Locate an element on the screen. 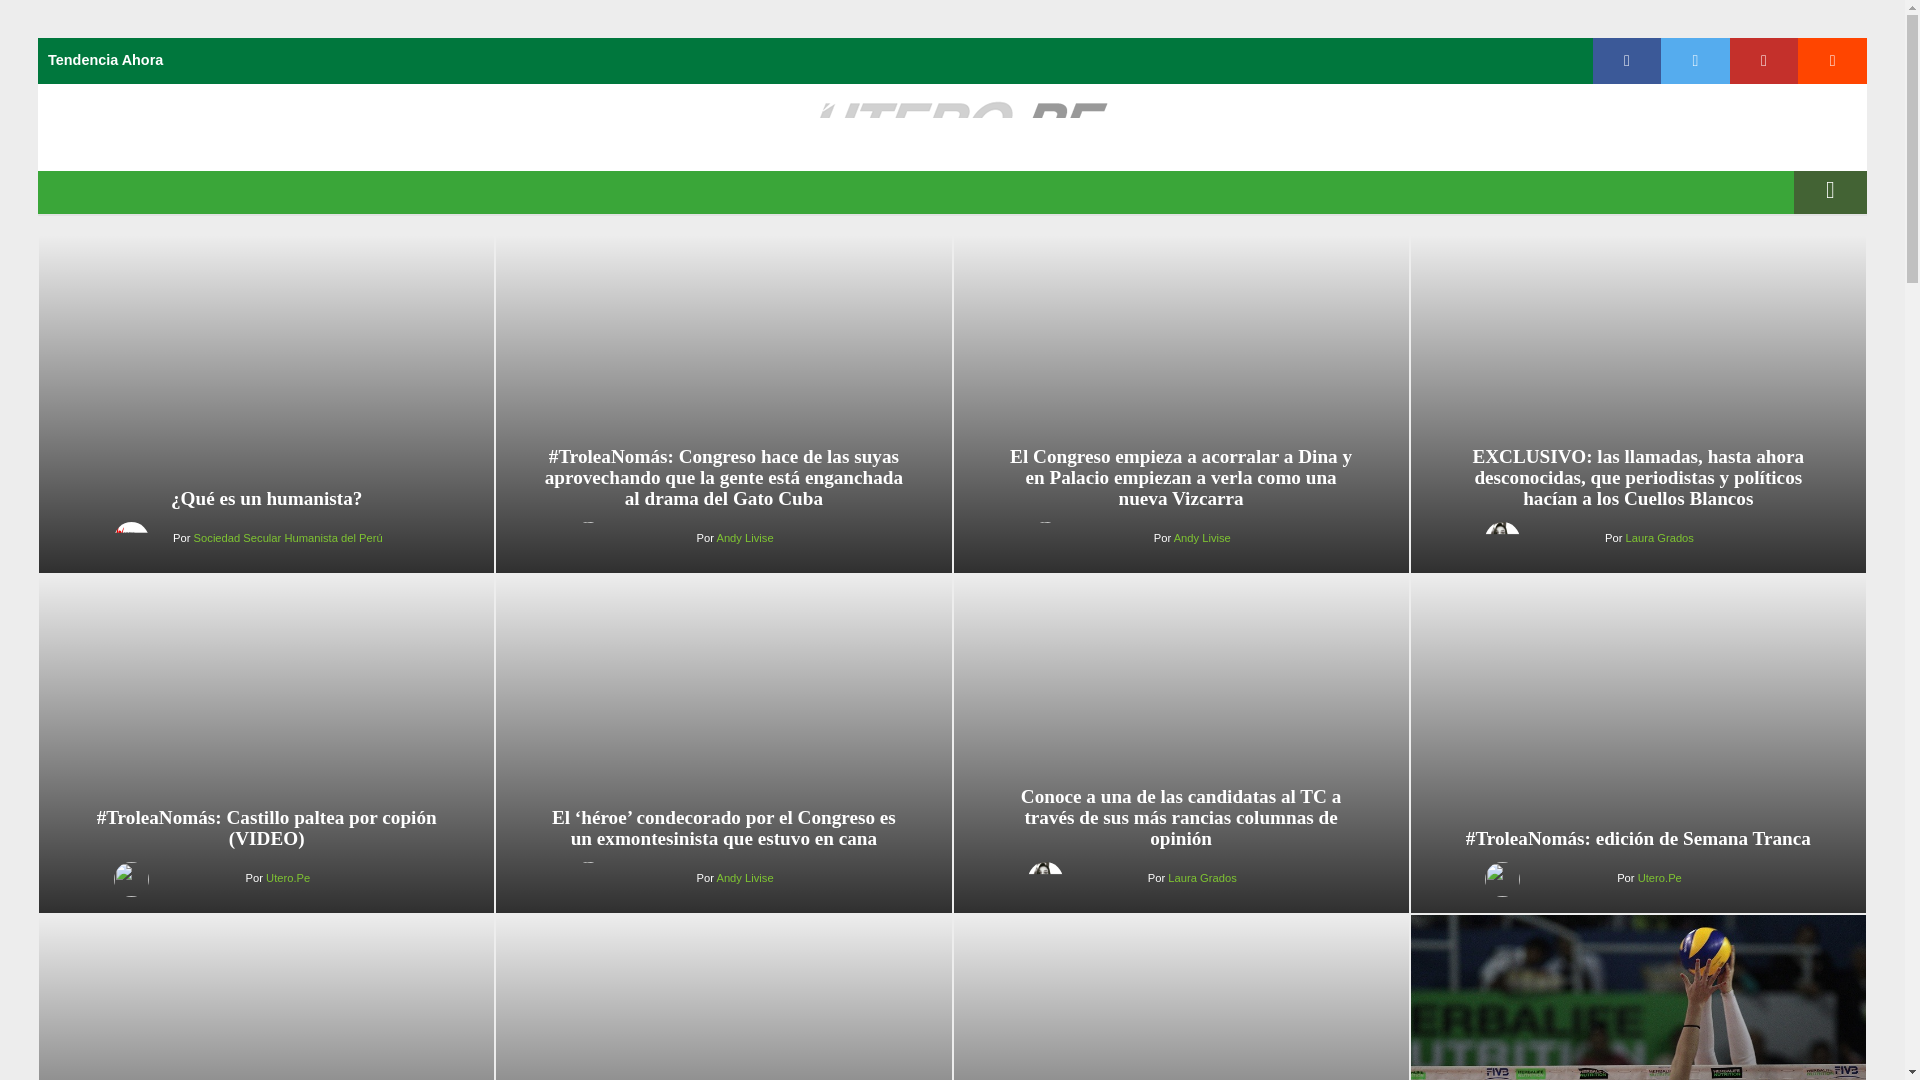  Laura Grados is located at coordinates (1202, 878).